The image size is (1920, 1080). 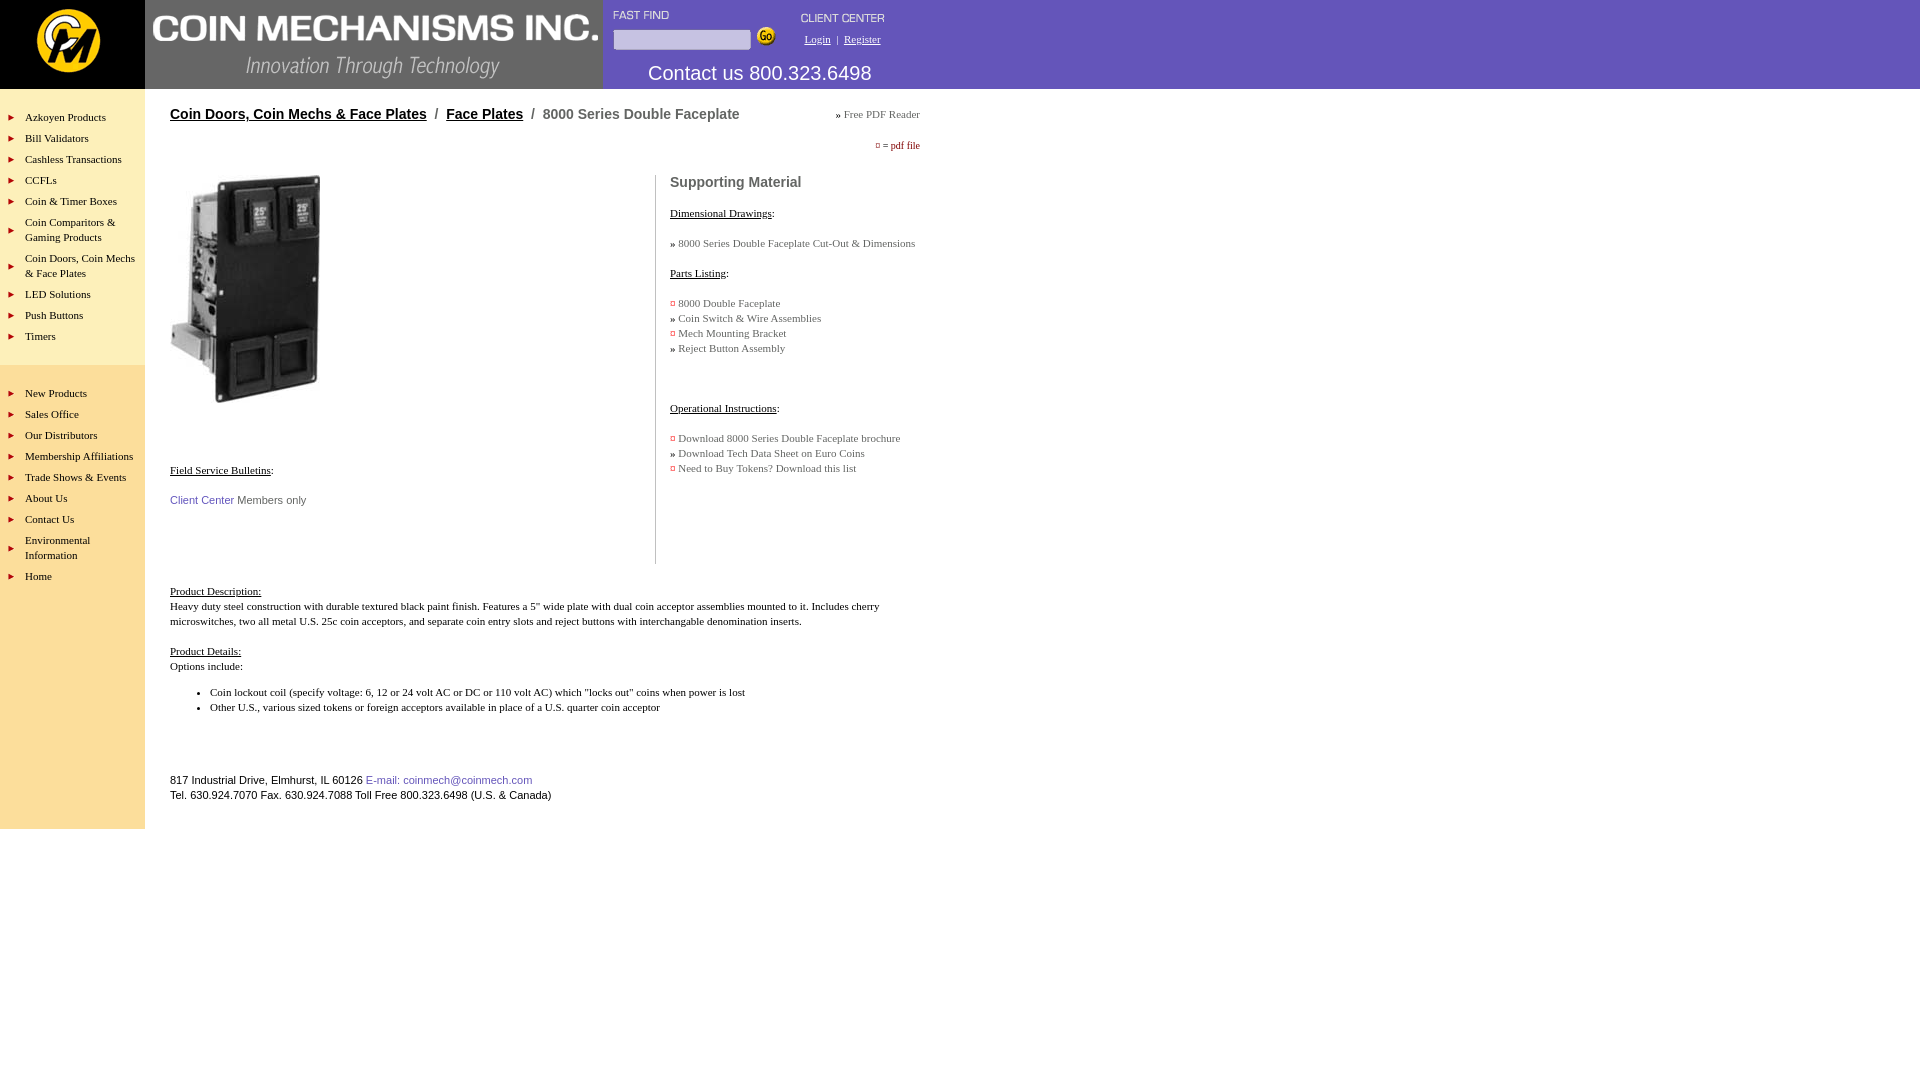 I want to click on 8000 Double Faceplate, so click(x=728, y=302).